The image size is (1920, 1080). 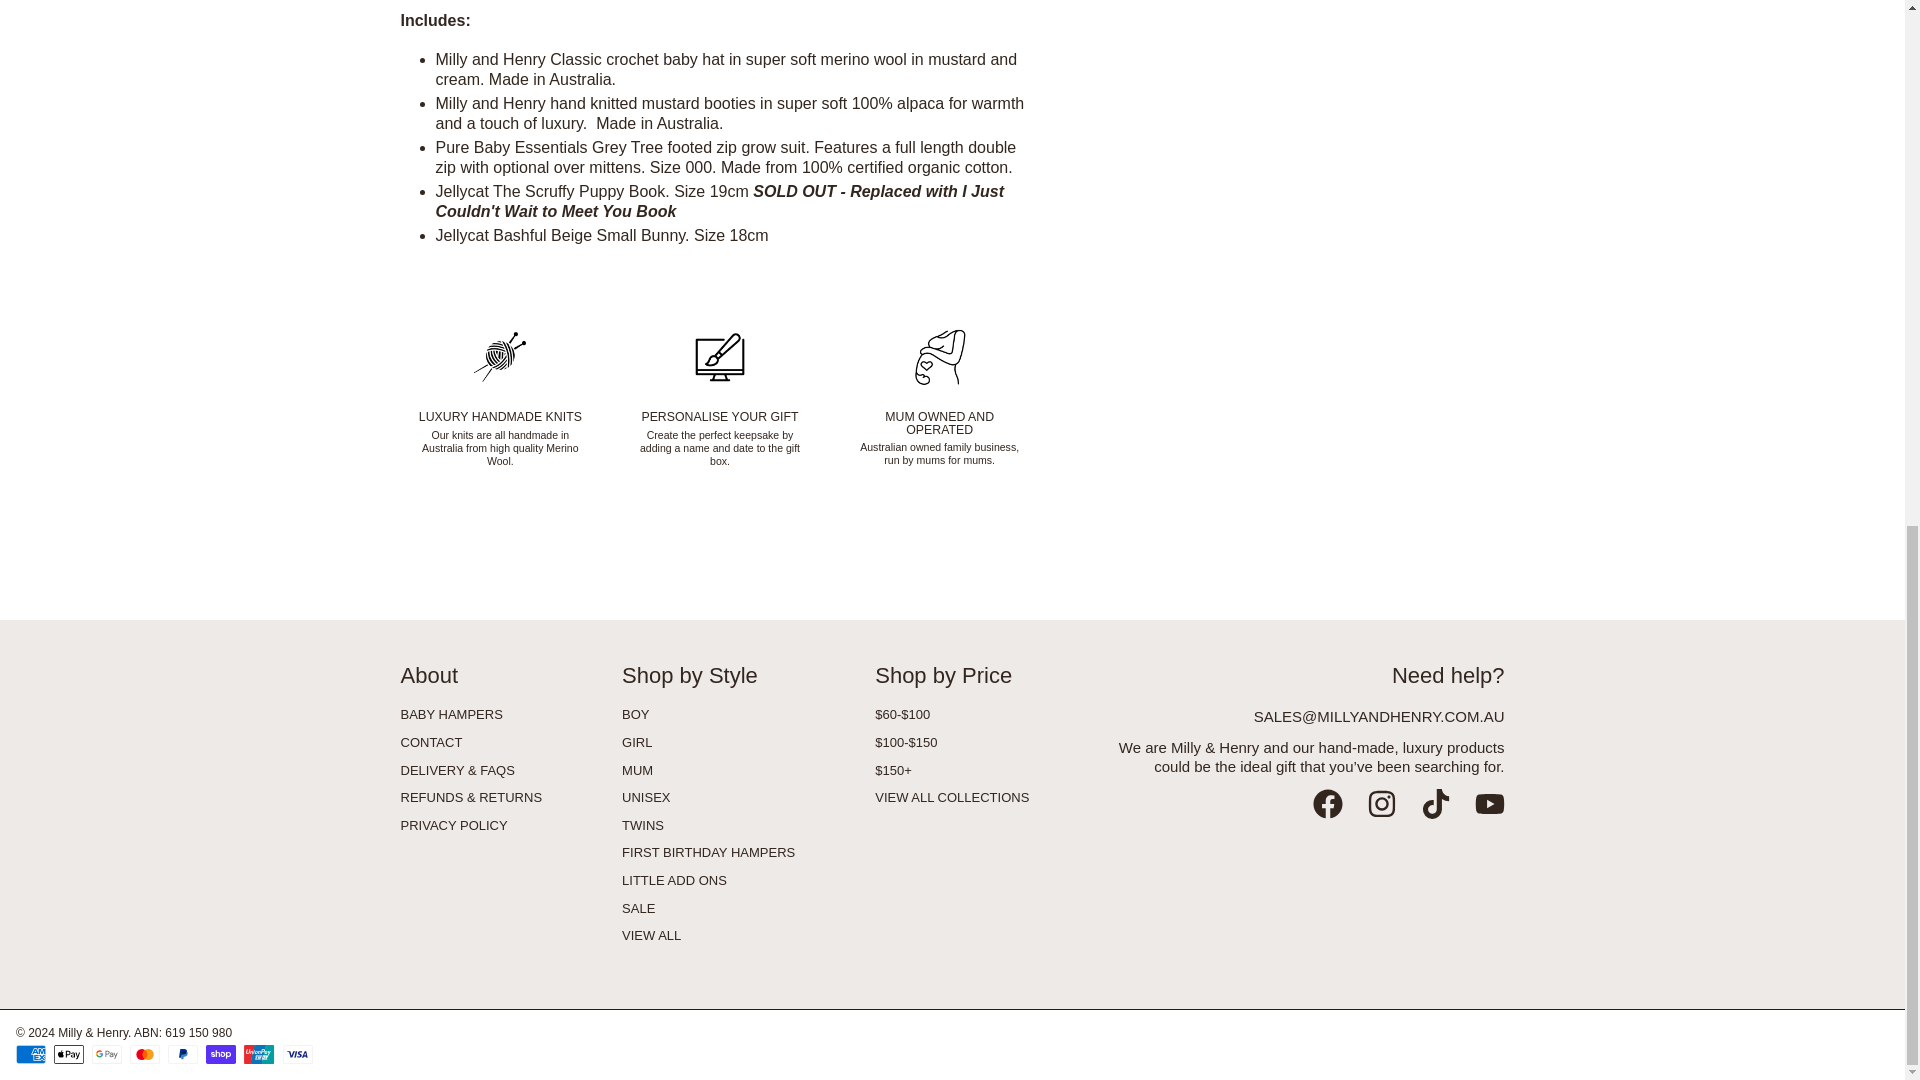 I want to click on Apple Pay, so click(x=68, y=1054).